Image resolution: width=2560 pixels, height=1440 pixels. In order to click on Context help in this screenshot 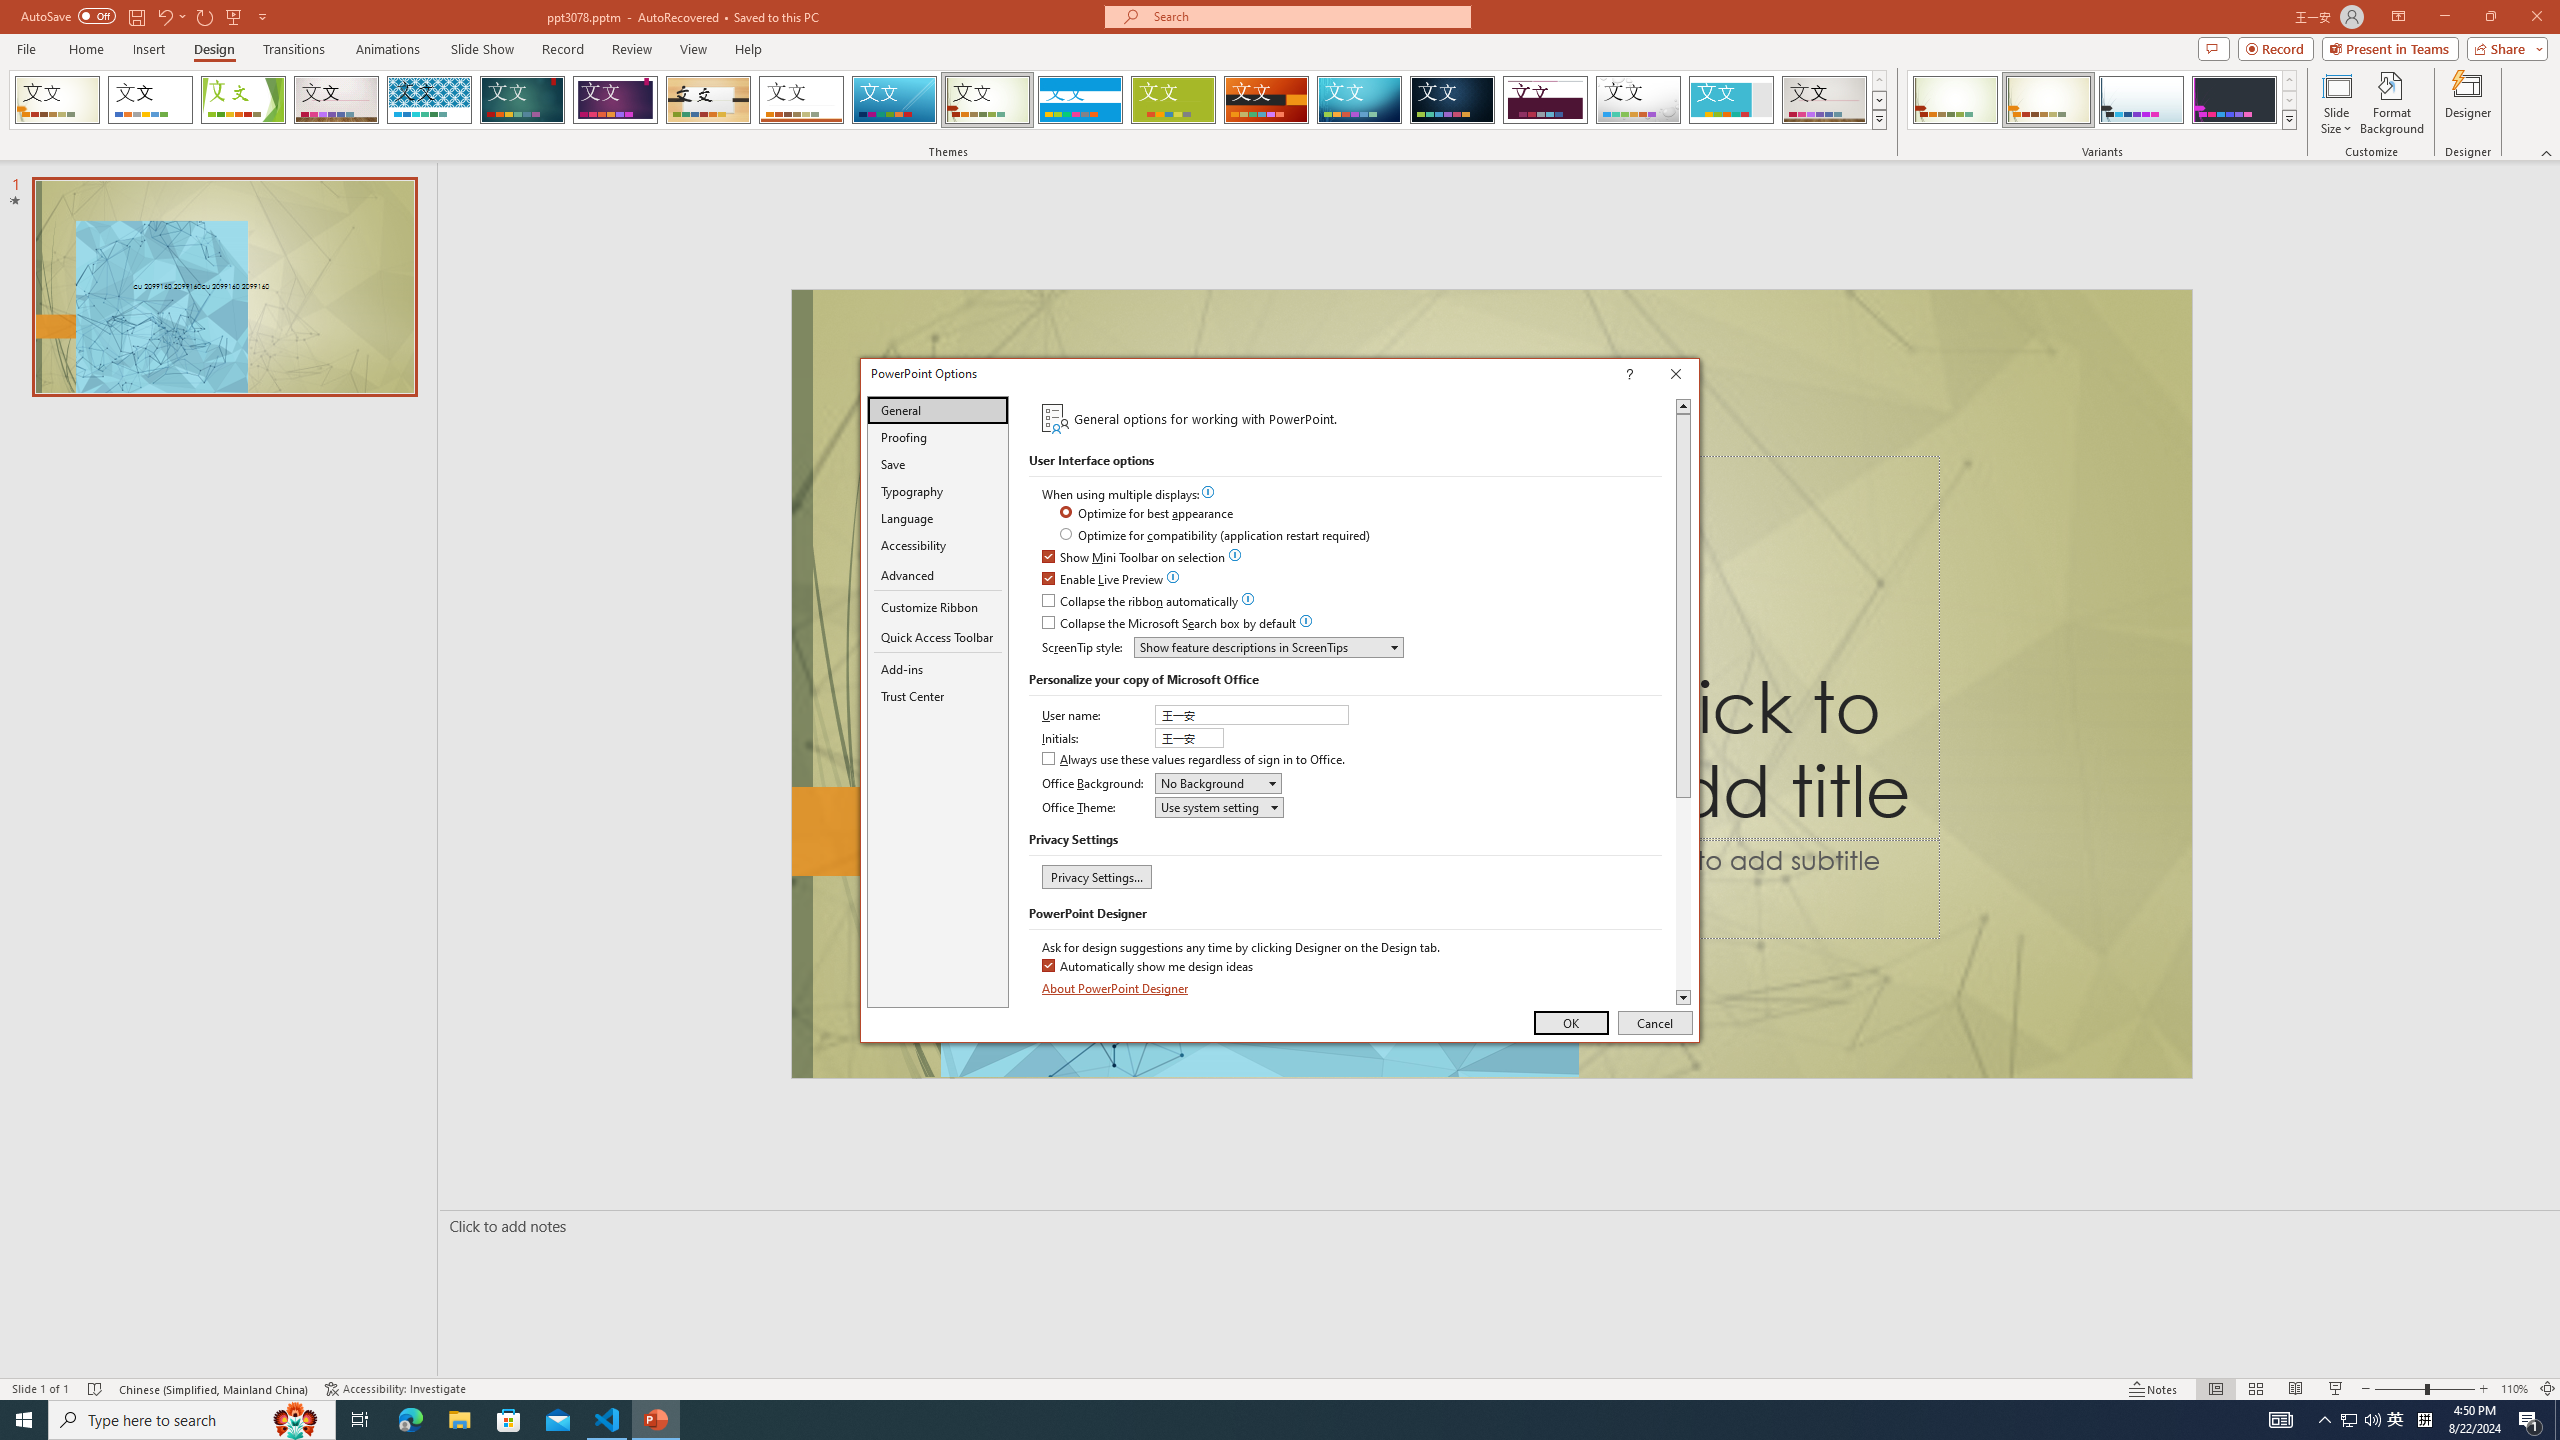, I will do `click(2326, 1420)`.